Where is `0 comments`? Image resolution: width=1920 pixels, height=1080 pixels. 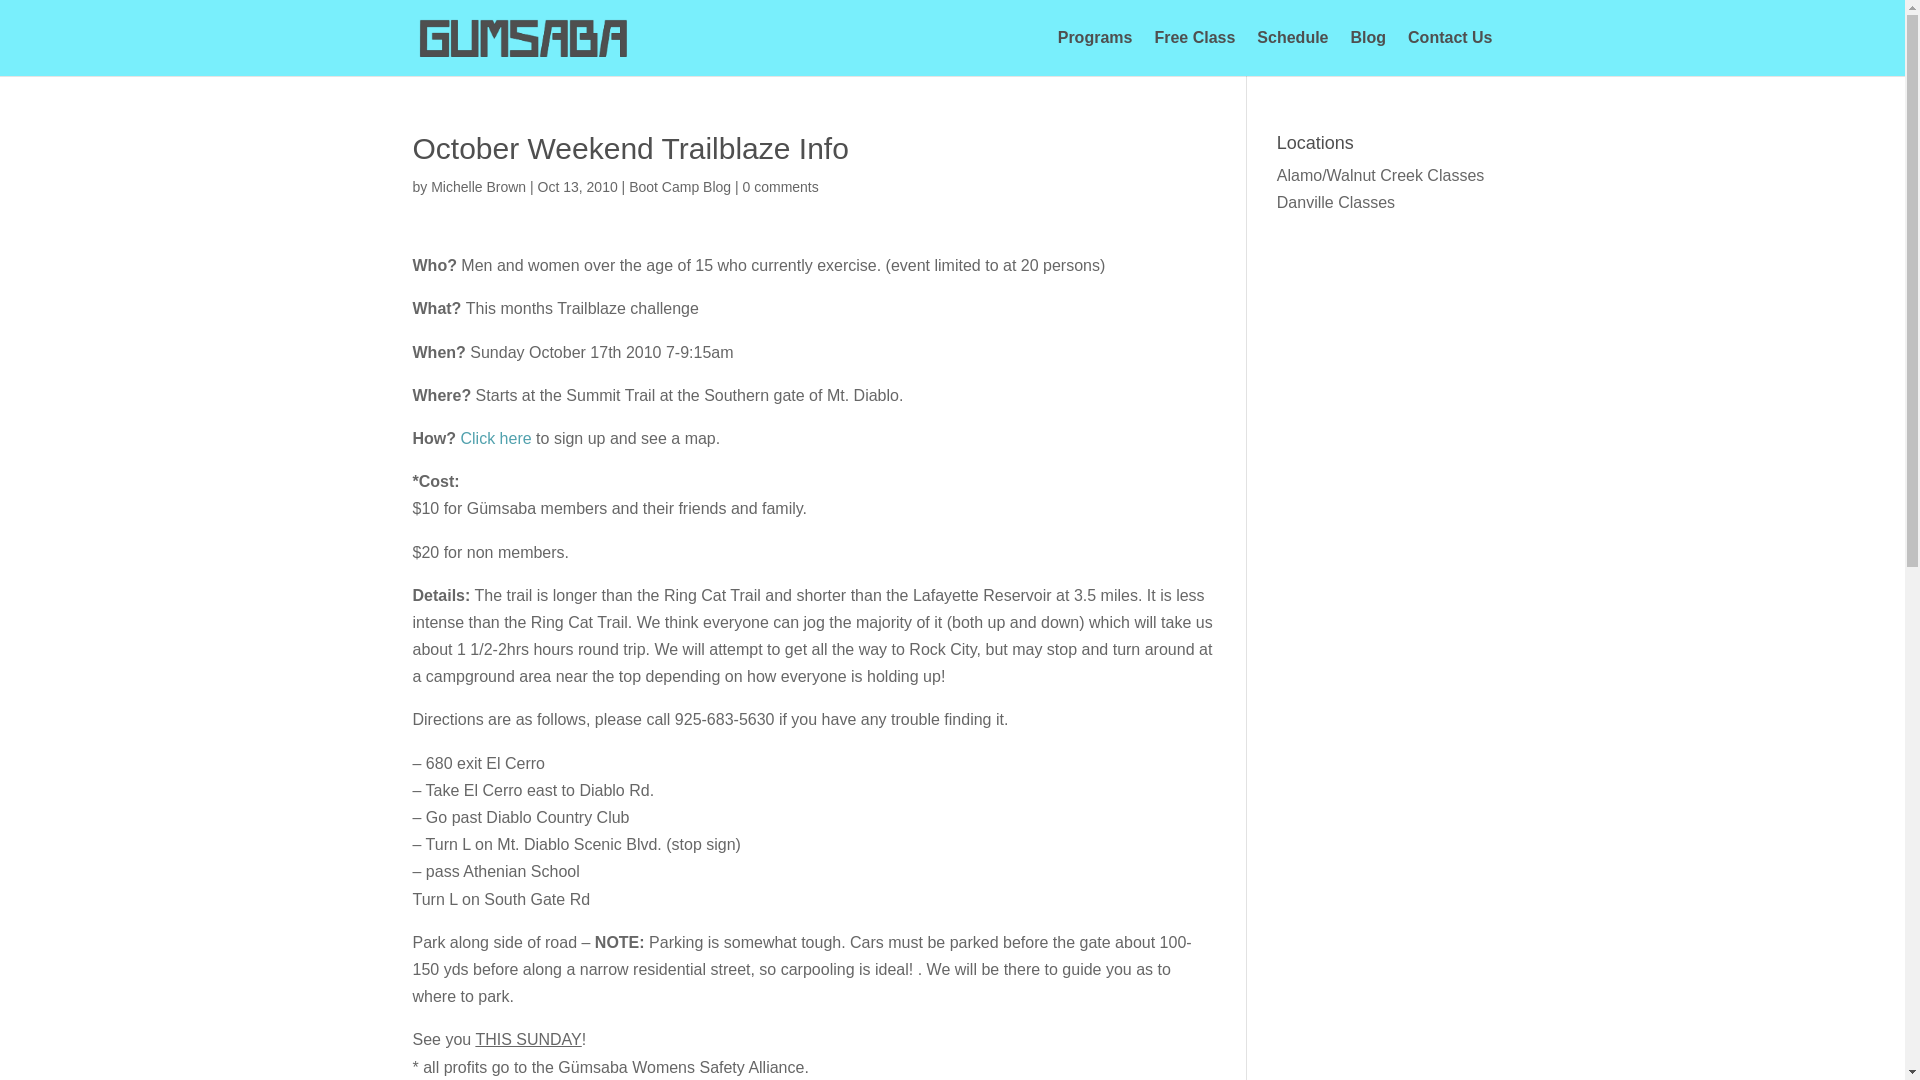
0 comments is located at coordinates (781, 187).